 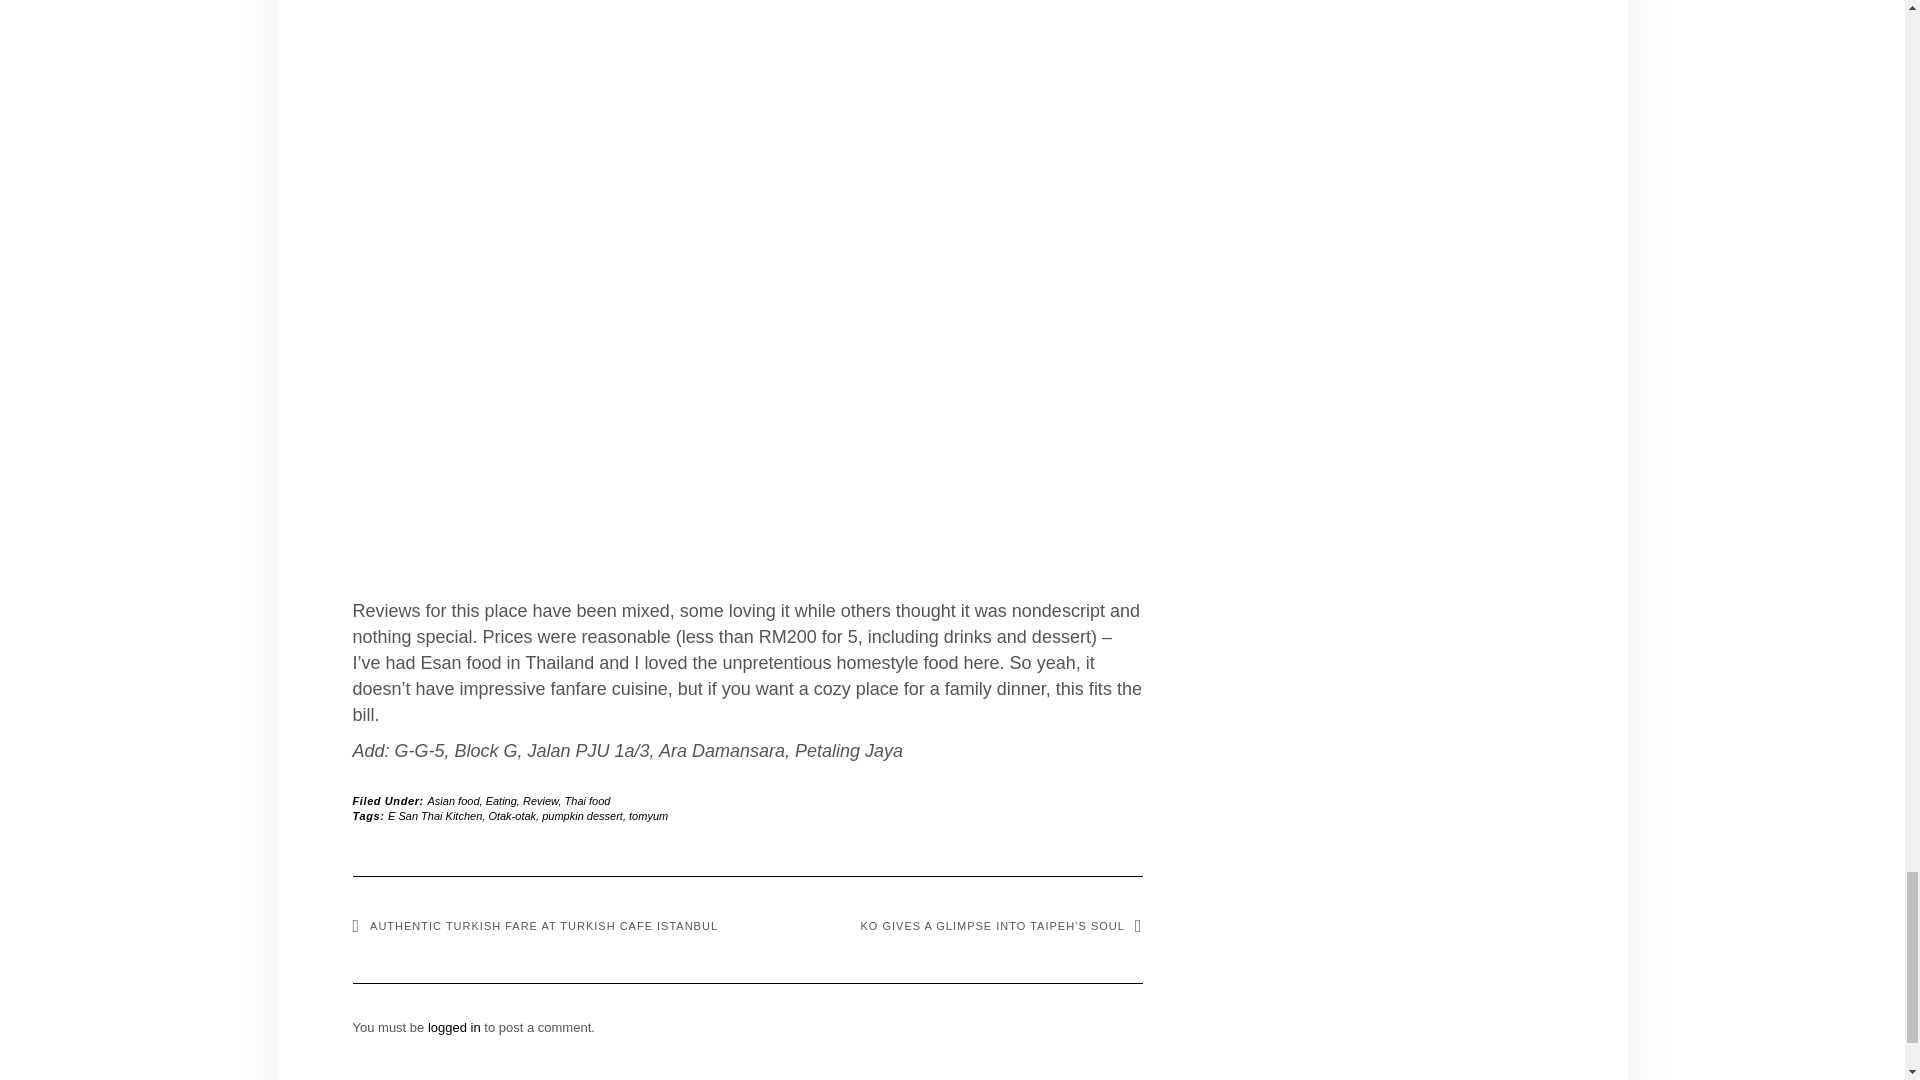 What do you see at coordinates (540, 800) in the screenshot?
I see `Review` at bounding box center [540, 800].